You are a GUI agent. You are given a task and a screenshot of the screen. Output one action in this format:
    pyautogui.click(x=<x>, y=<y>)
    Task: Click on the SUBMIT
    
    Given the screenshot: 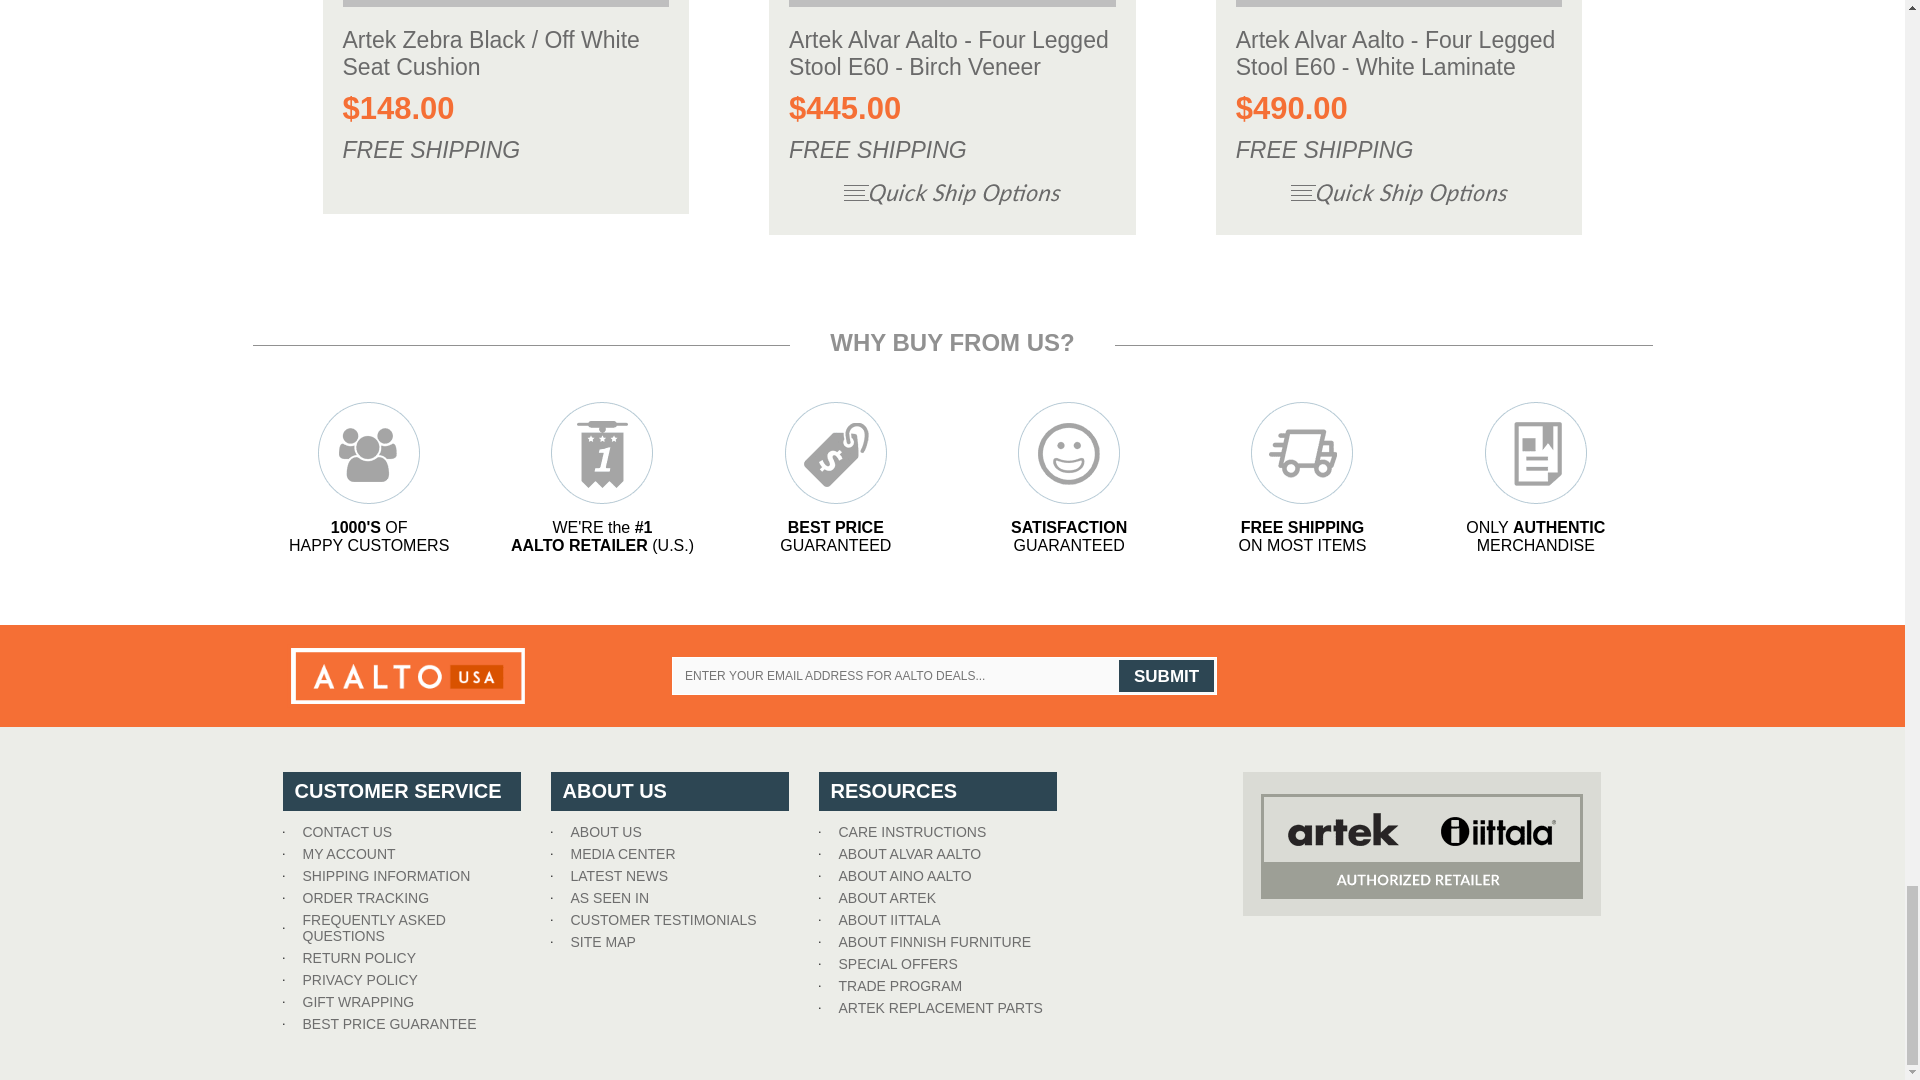 What is the action you would take?
    pyautogui.click(x=1166, y=676)
    